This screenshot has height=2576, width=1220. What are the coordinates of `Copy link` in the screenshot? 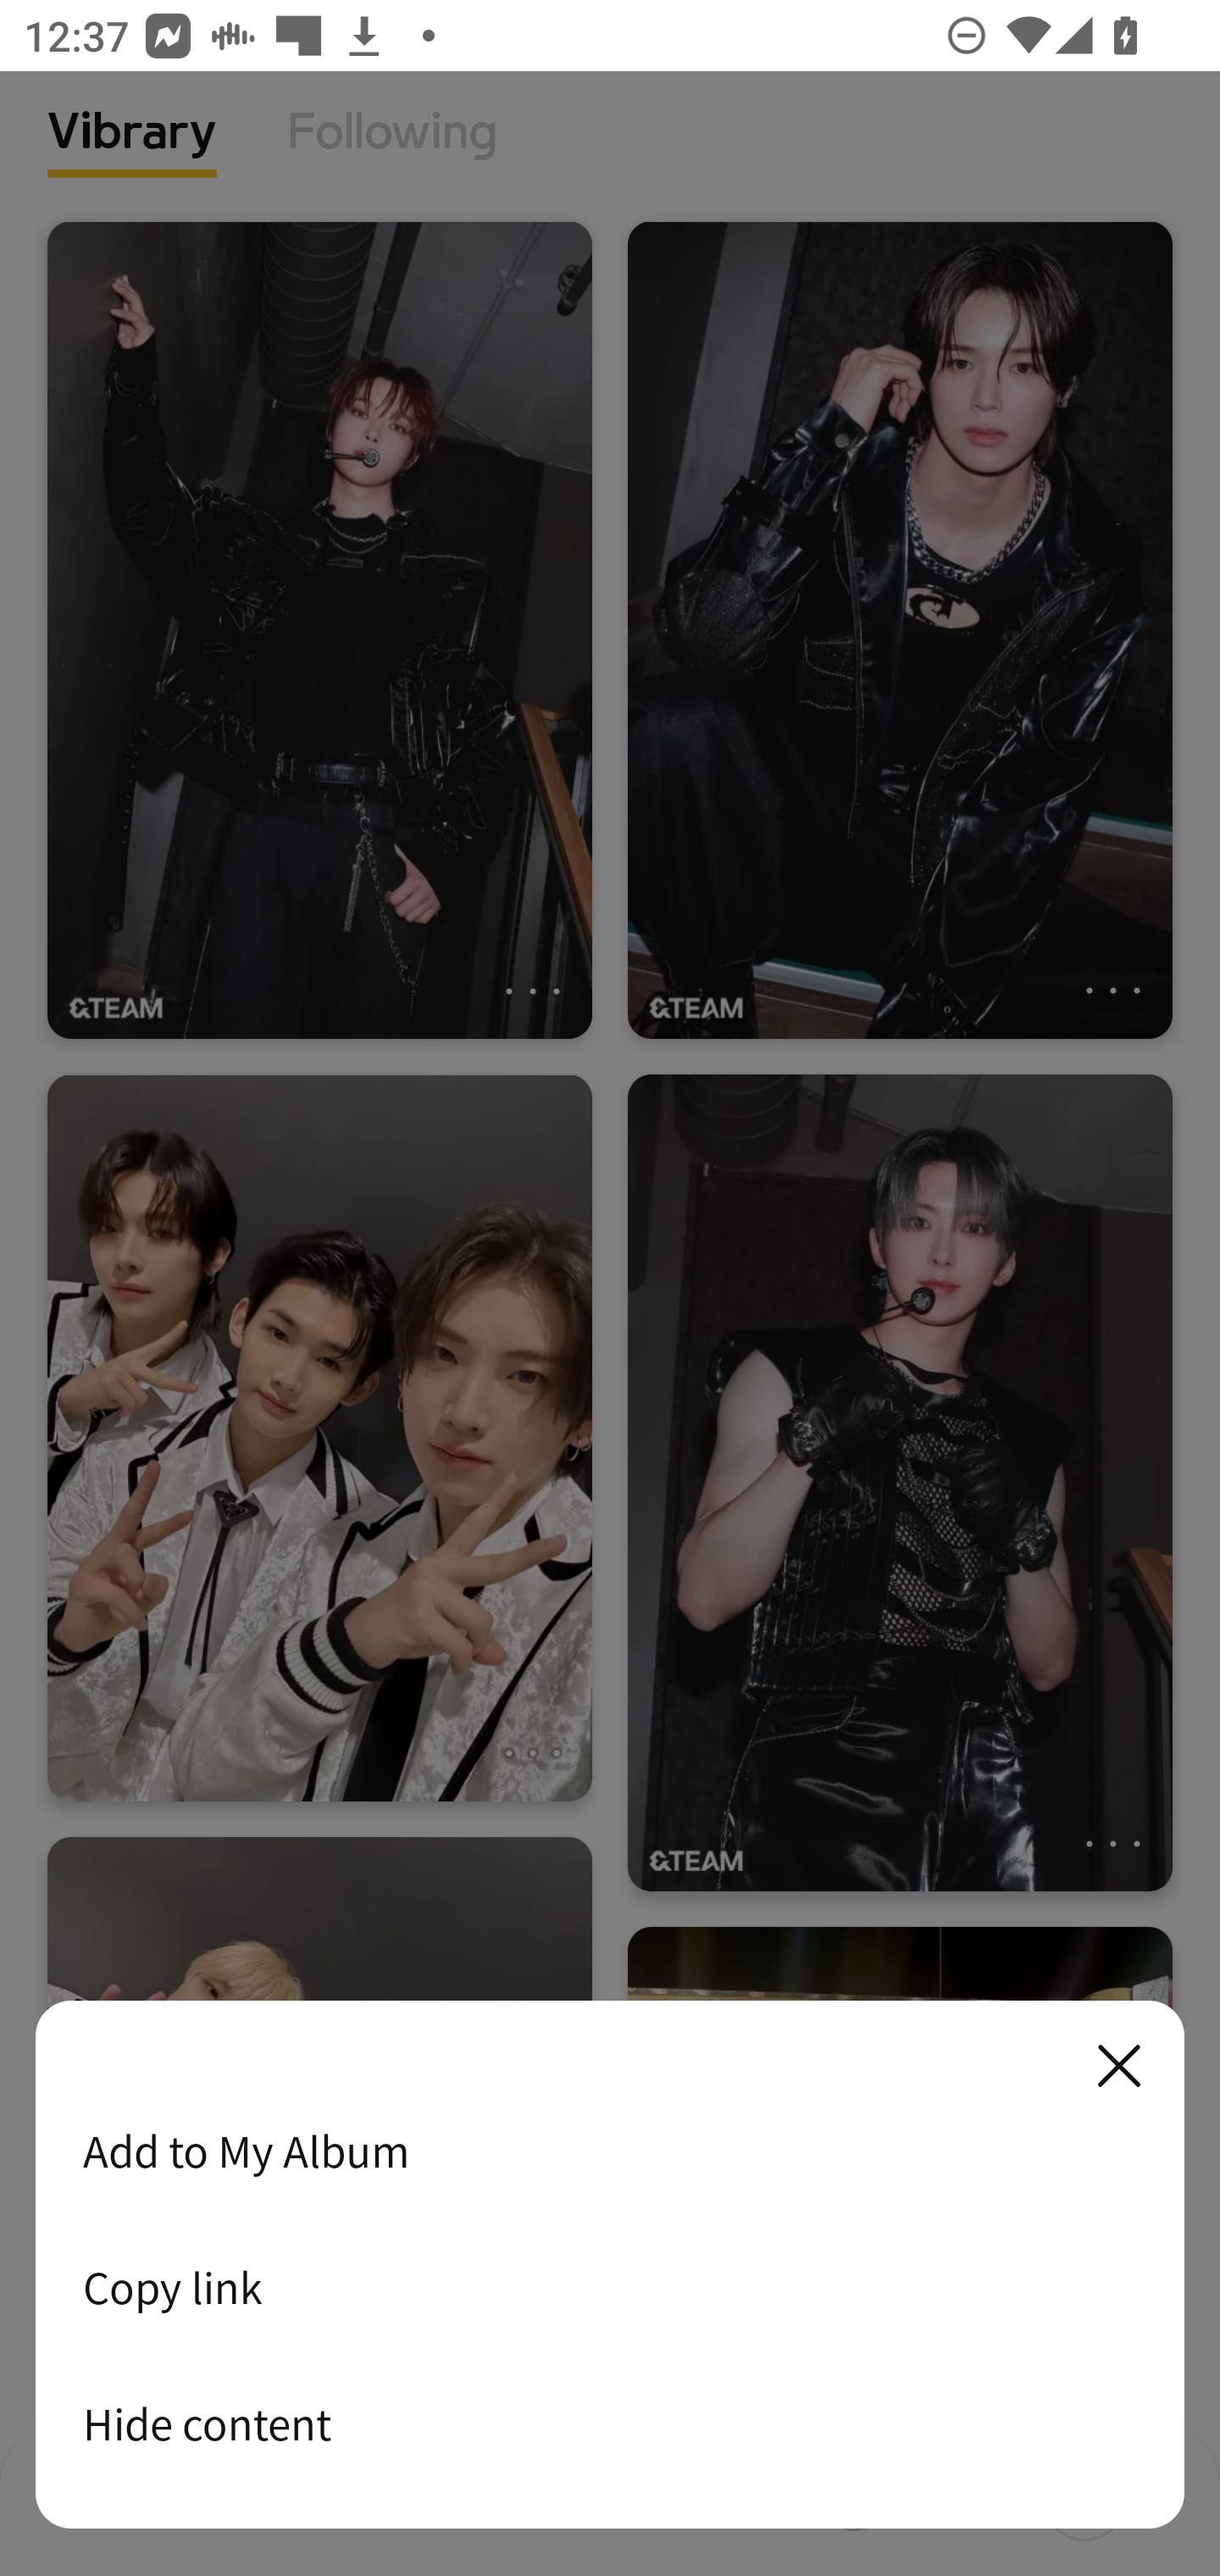 It's located at (610, 2287).